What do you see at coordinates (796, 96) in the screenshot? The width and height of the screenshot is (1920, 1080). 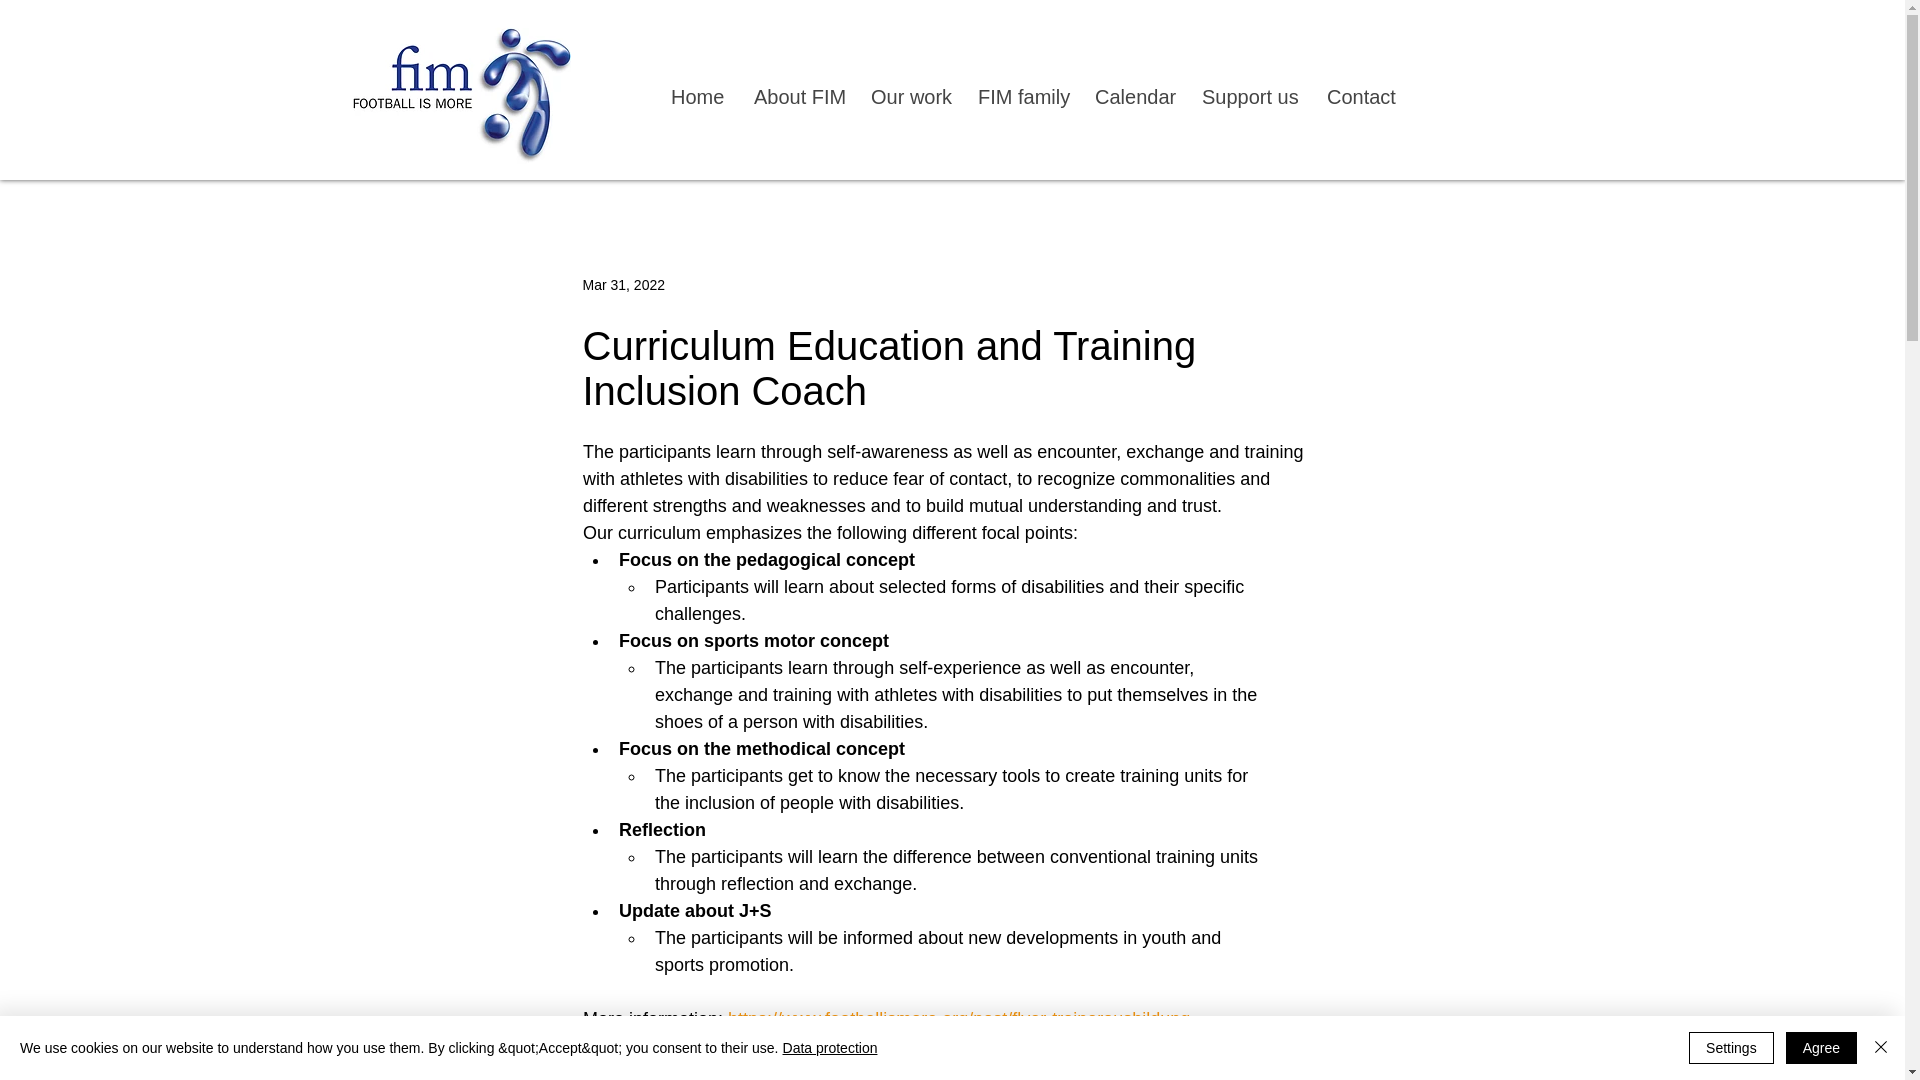 I see `About FIM` at bounding box center [796, 96].